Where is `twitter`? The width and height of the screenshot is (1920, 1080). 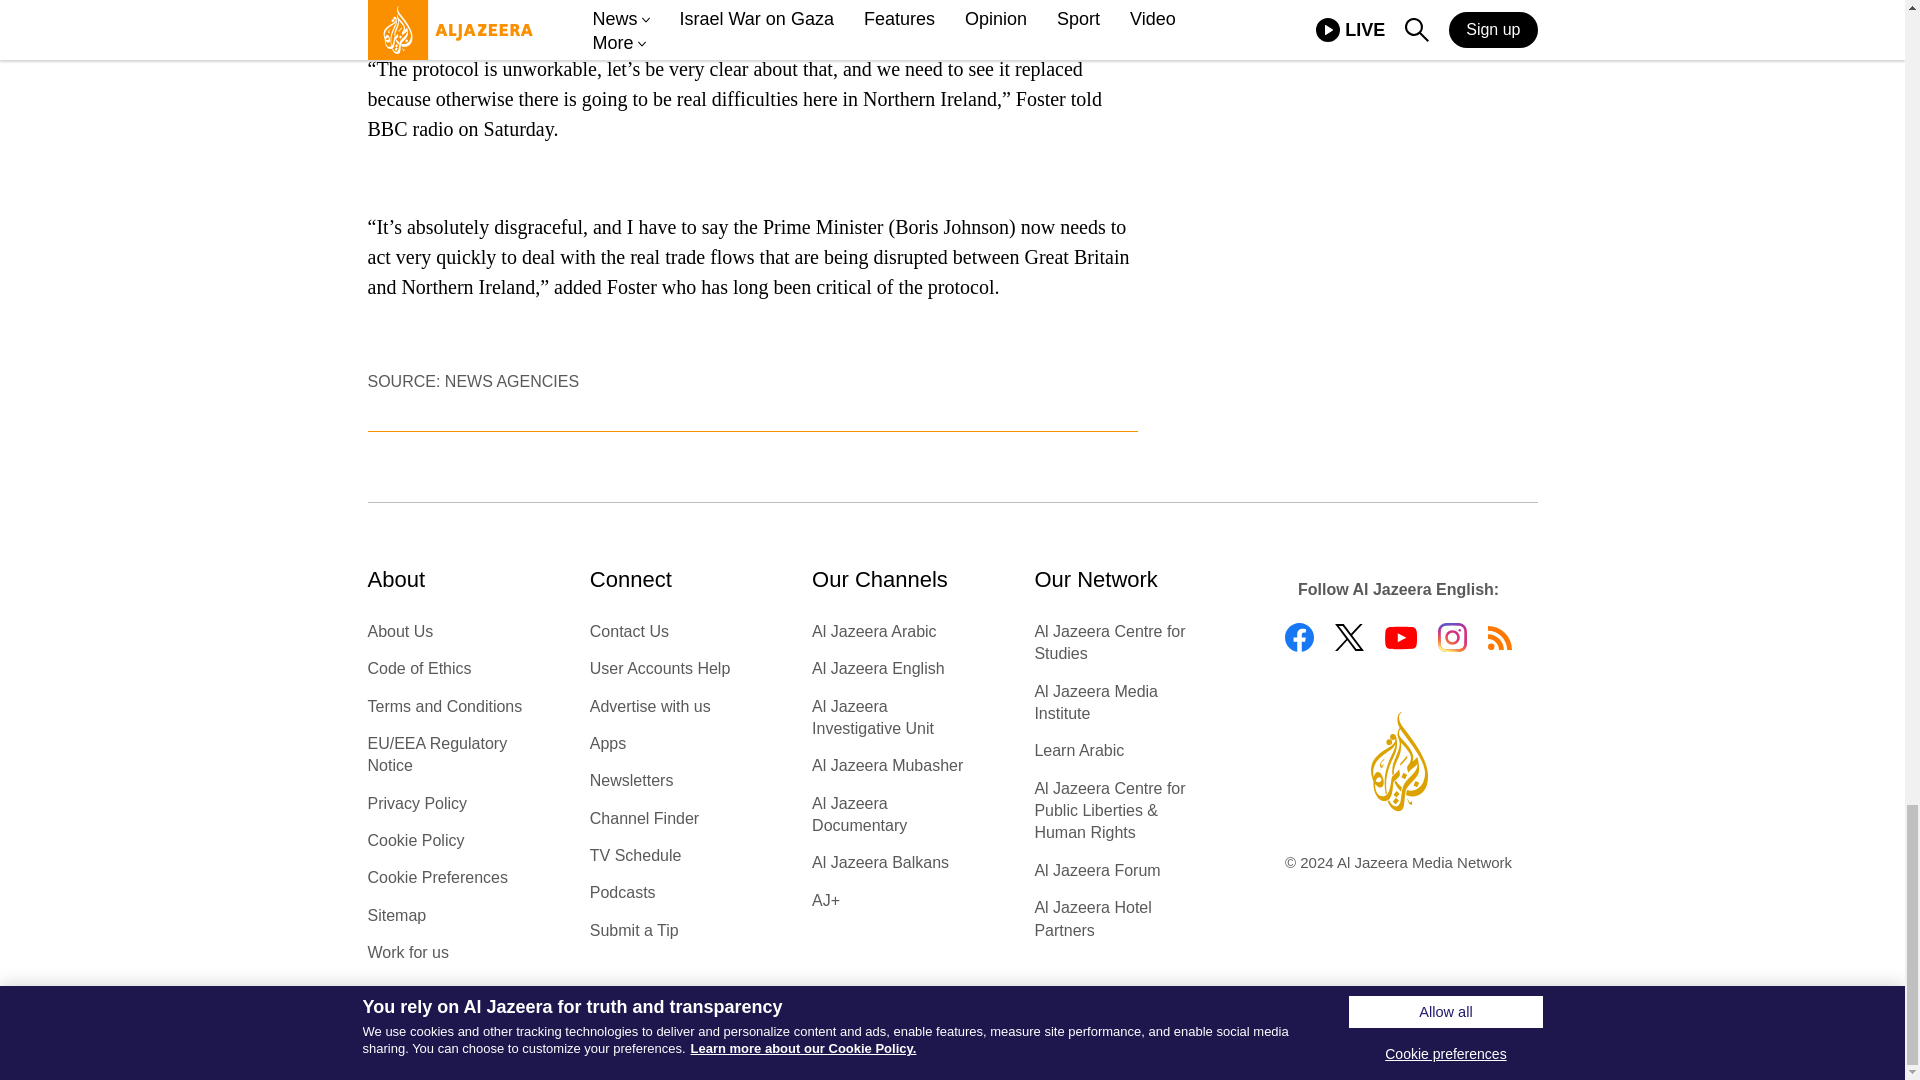
twitter is located at coordinates (1348, 638).